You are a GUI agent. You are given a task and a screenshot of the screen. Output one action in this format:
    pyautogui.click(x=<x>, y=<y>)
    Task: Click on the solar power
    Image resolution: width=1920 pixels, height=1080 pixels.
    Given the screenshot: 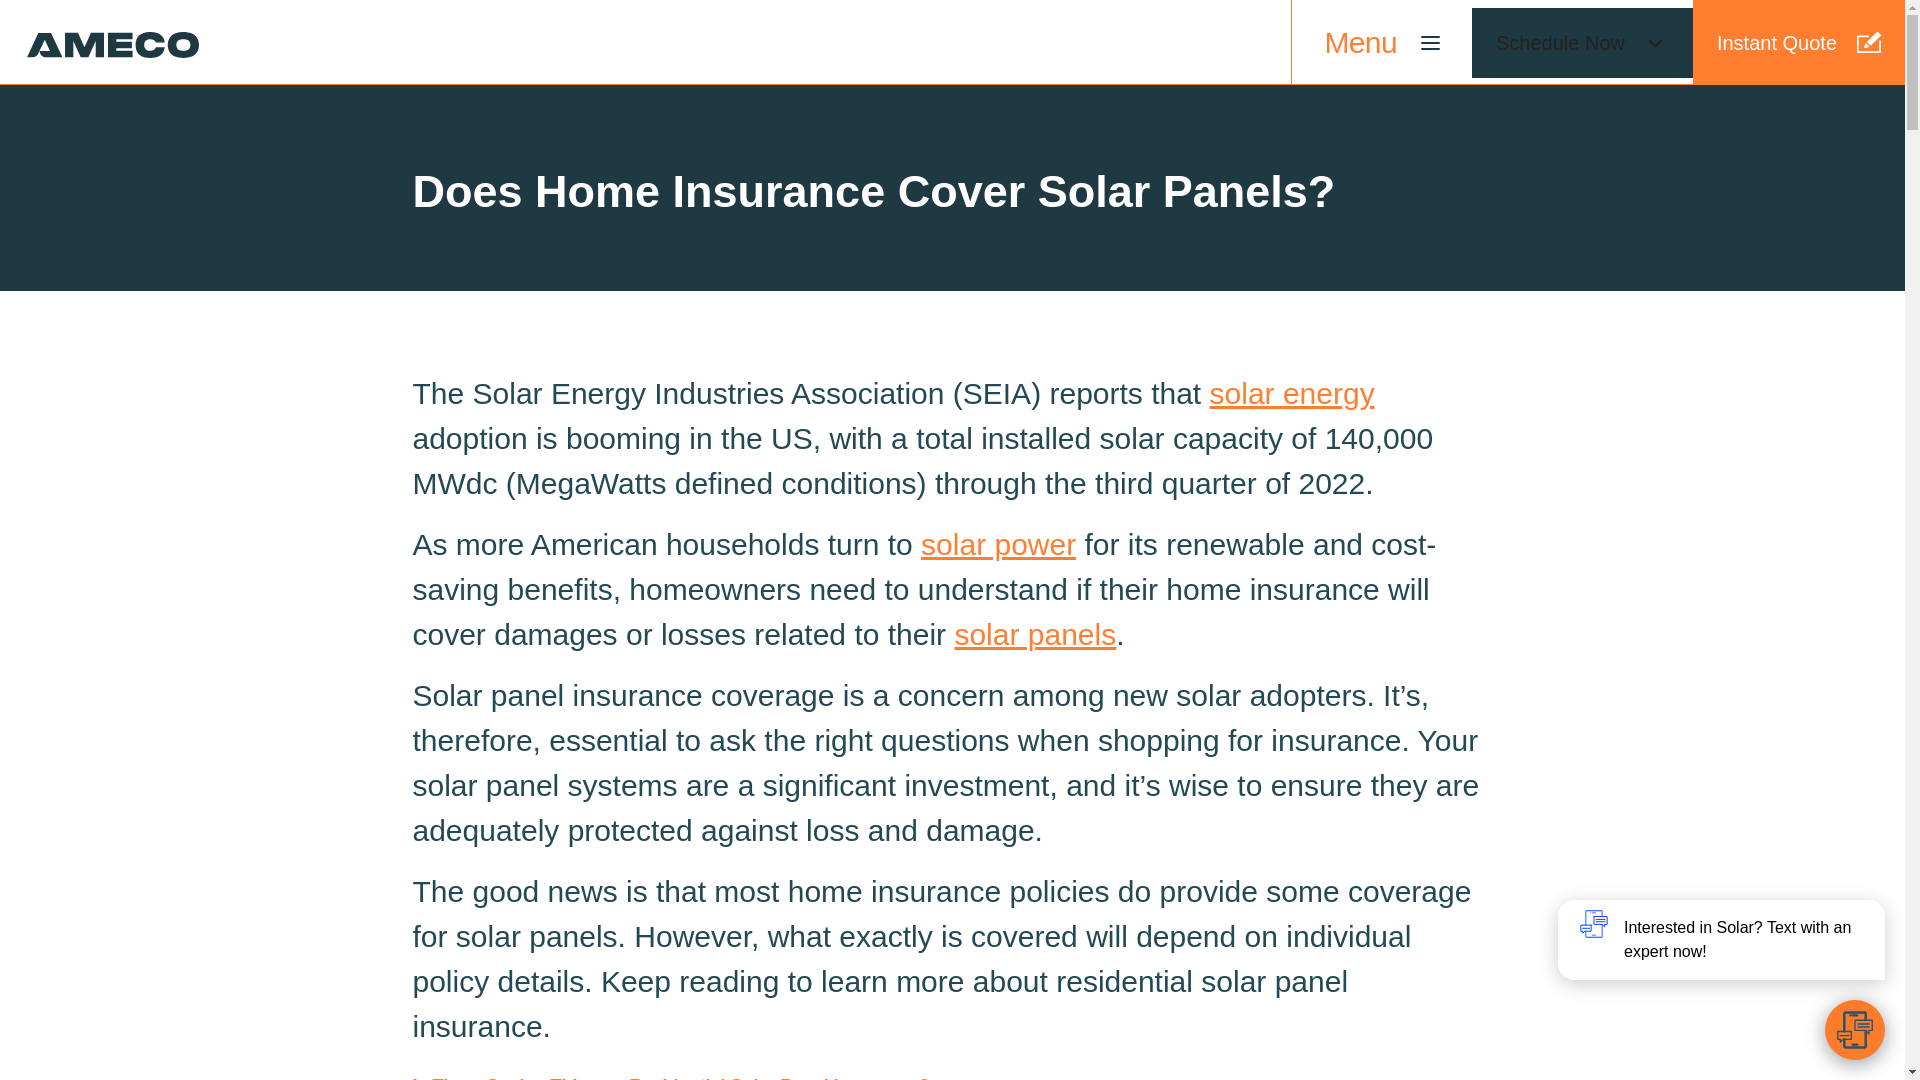 What is the action you would take?
    pyautogui.click(x=998, y=544)
    